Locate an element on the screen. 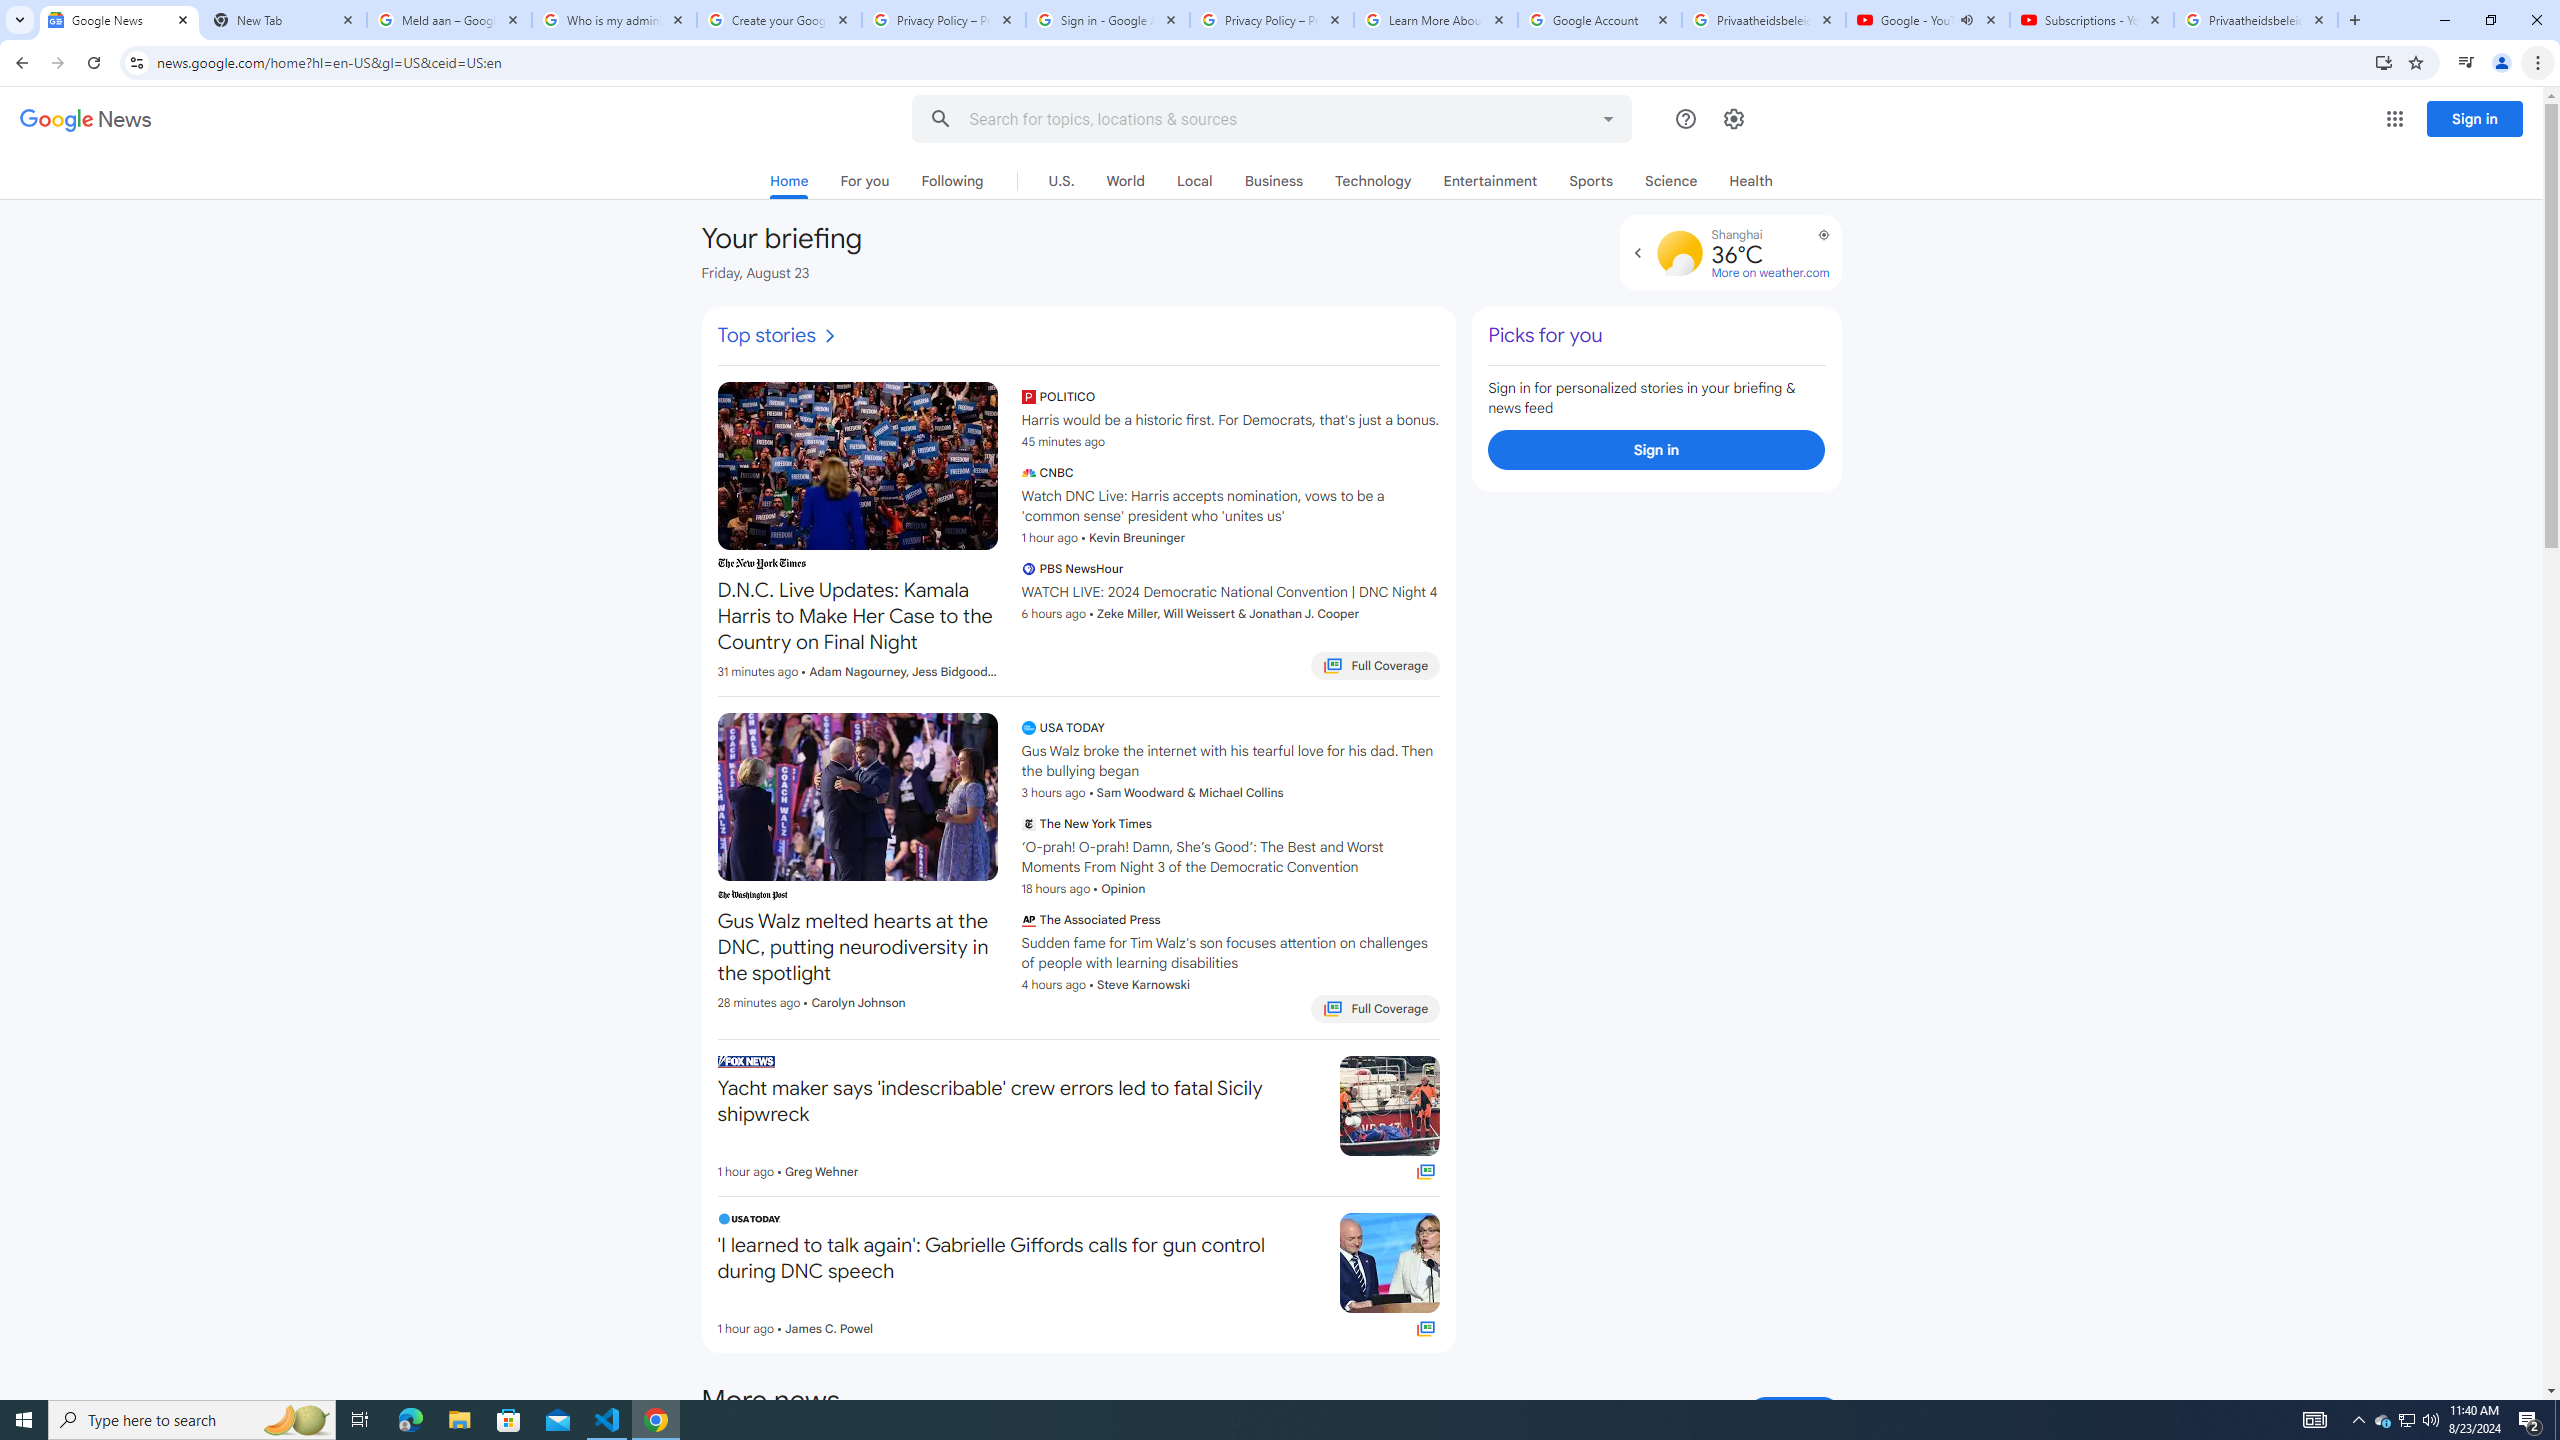 This screenshot has height=1440, width=2560. More on weather.com is located at coordinates (1770, 272).